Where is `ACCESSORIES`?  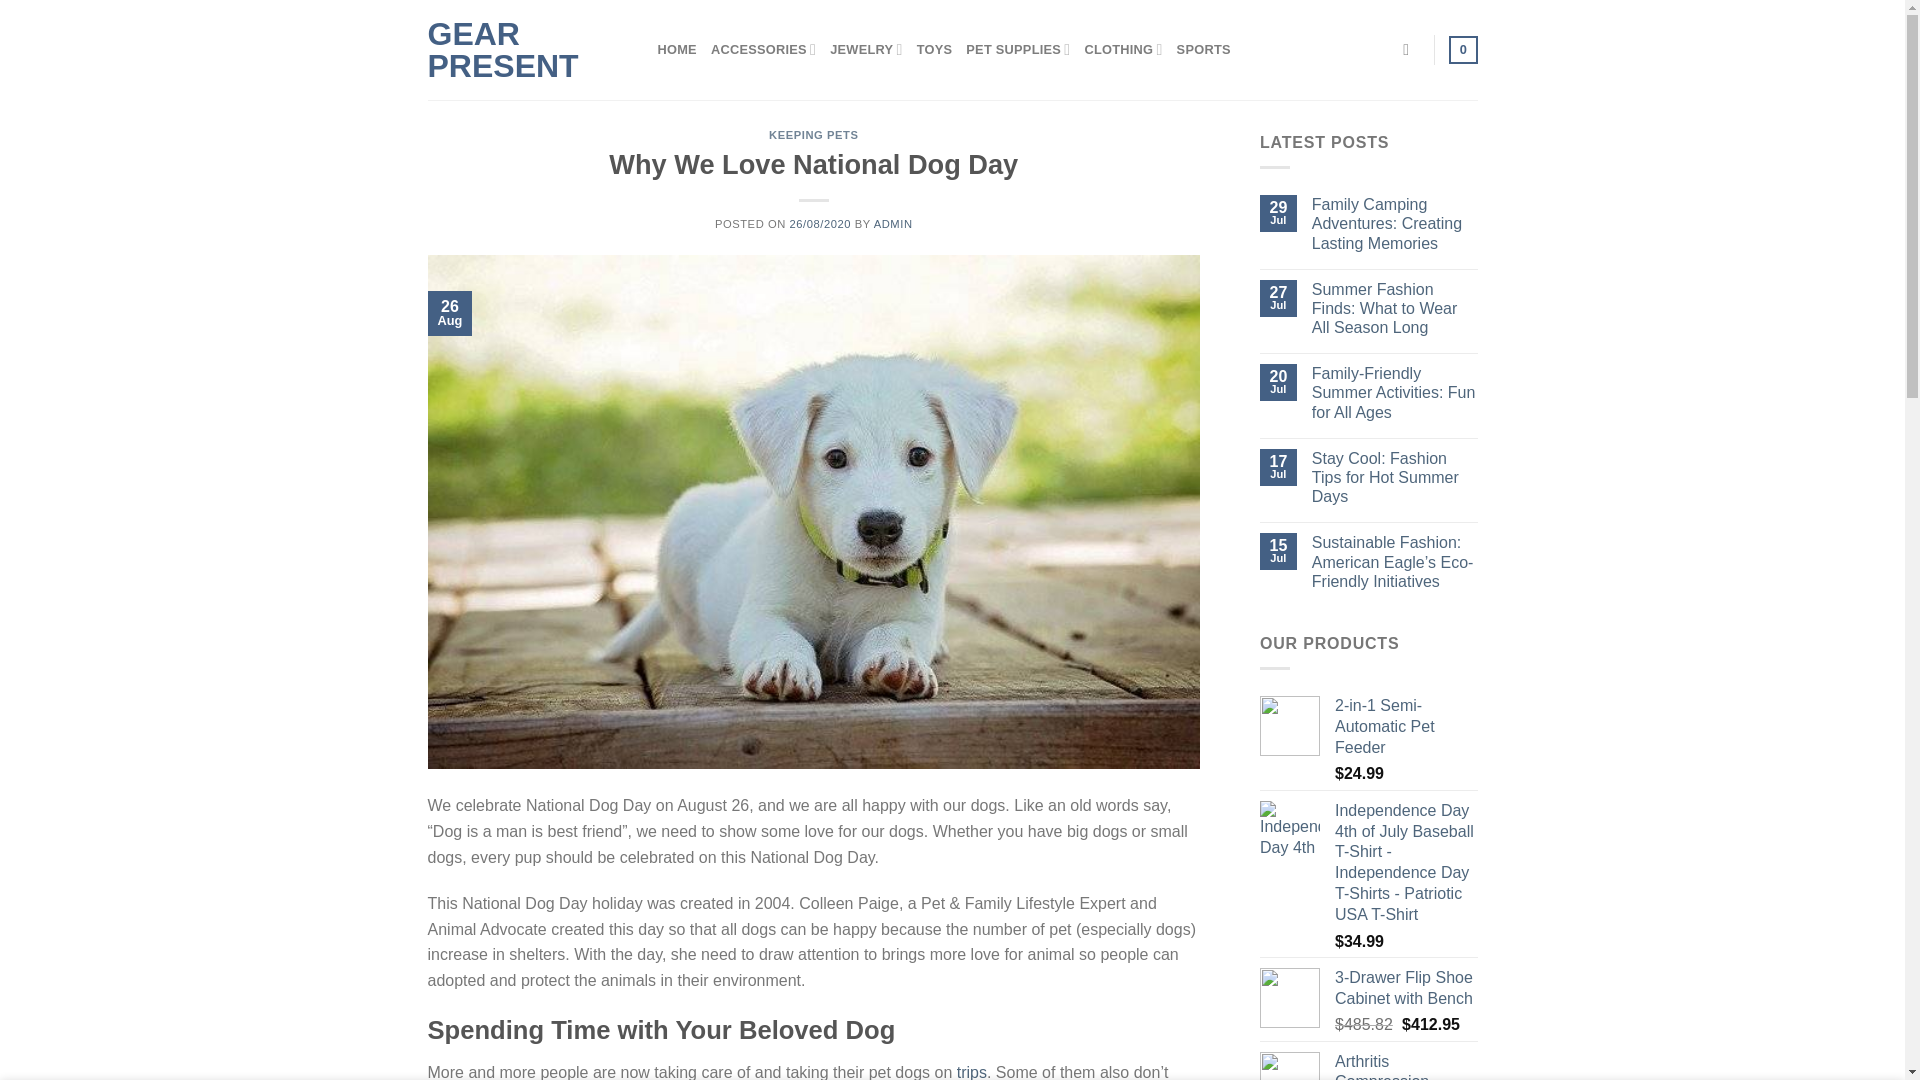
ACCESSORIES is located at coordinates (763, 50).